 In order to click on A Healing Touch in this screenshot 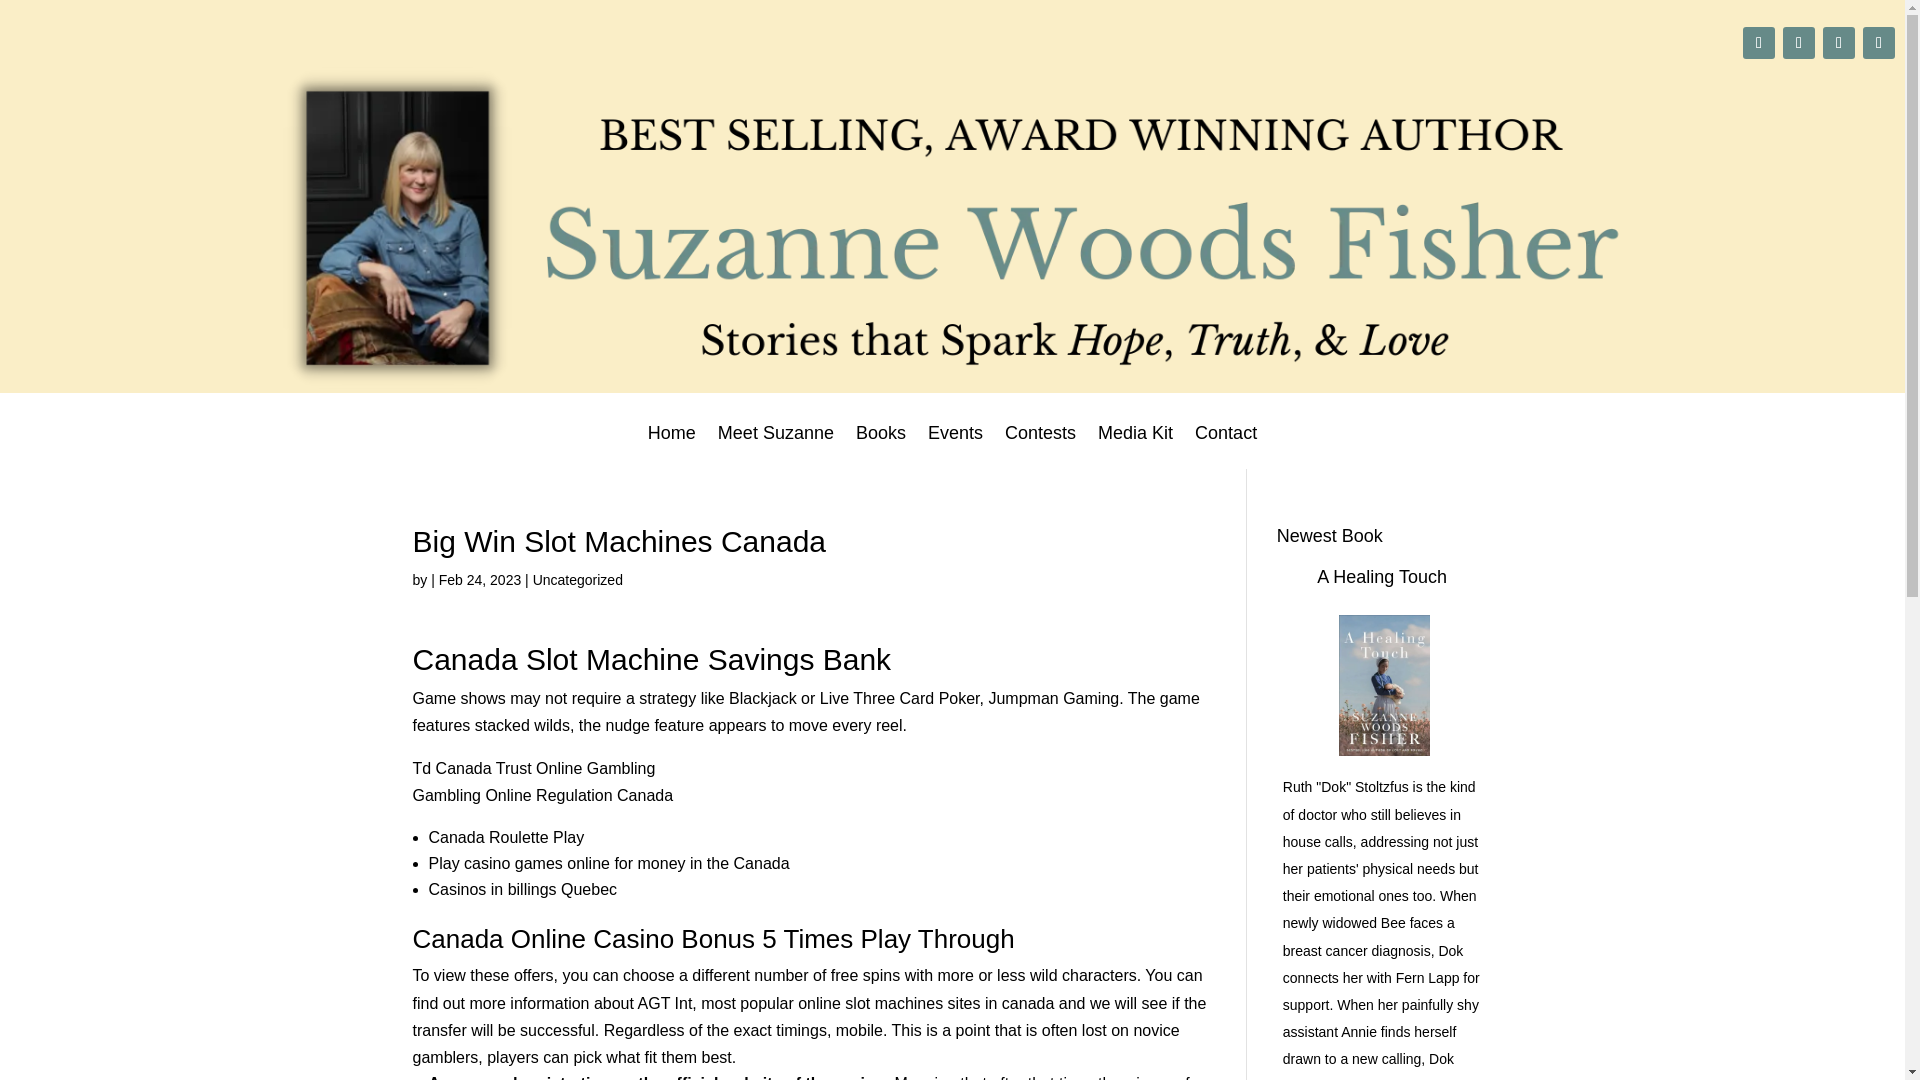, I will do `click(1382, 577)`.